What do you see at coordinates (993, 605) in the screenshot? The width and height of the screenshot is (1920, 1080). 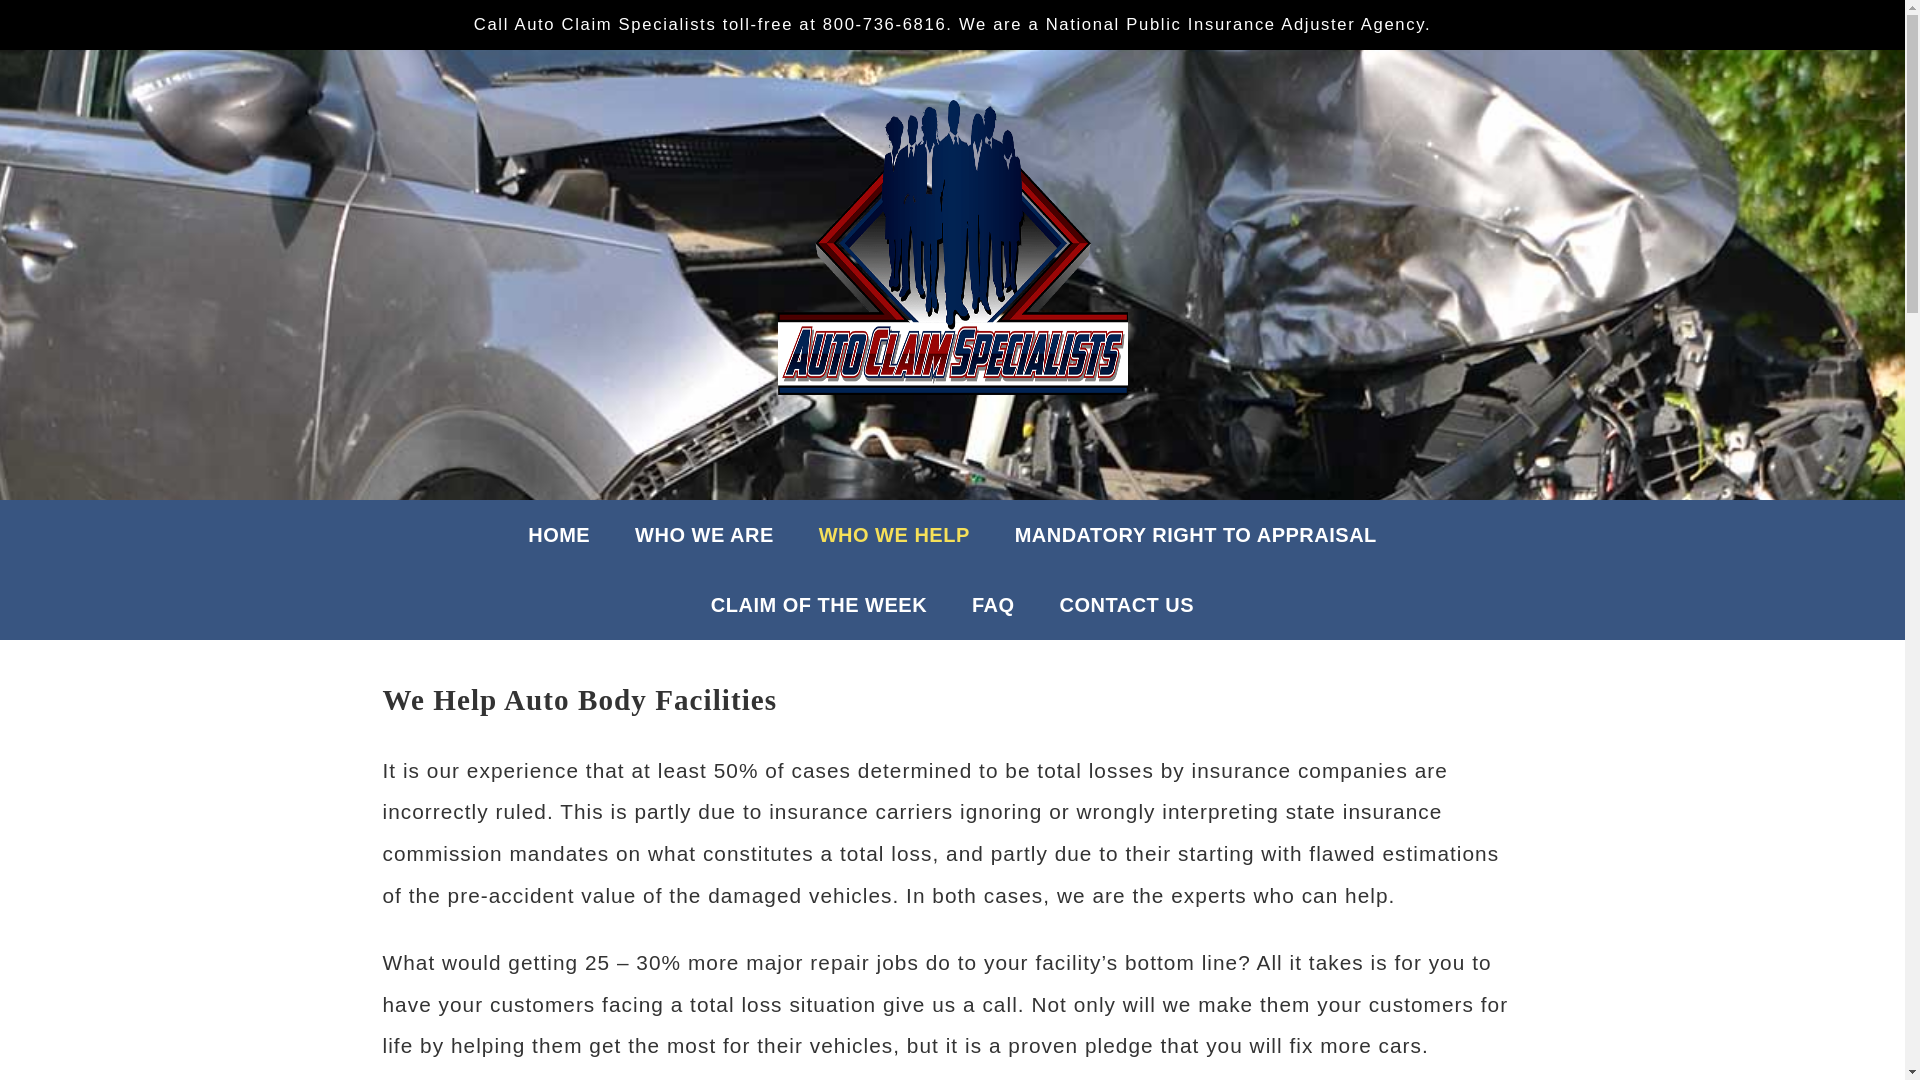 I see `FAQ` at bounding box center [993, 605].